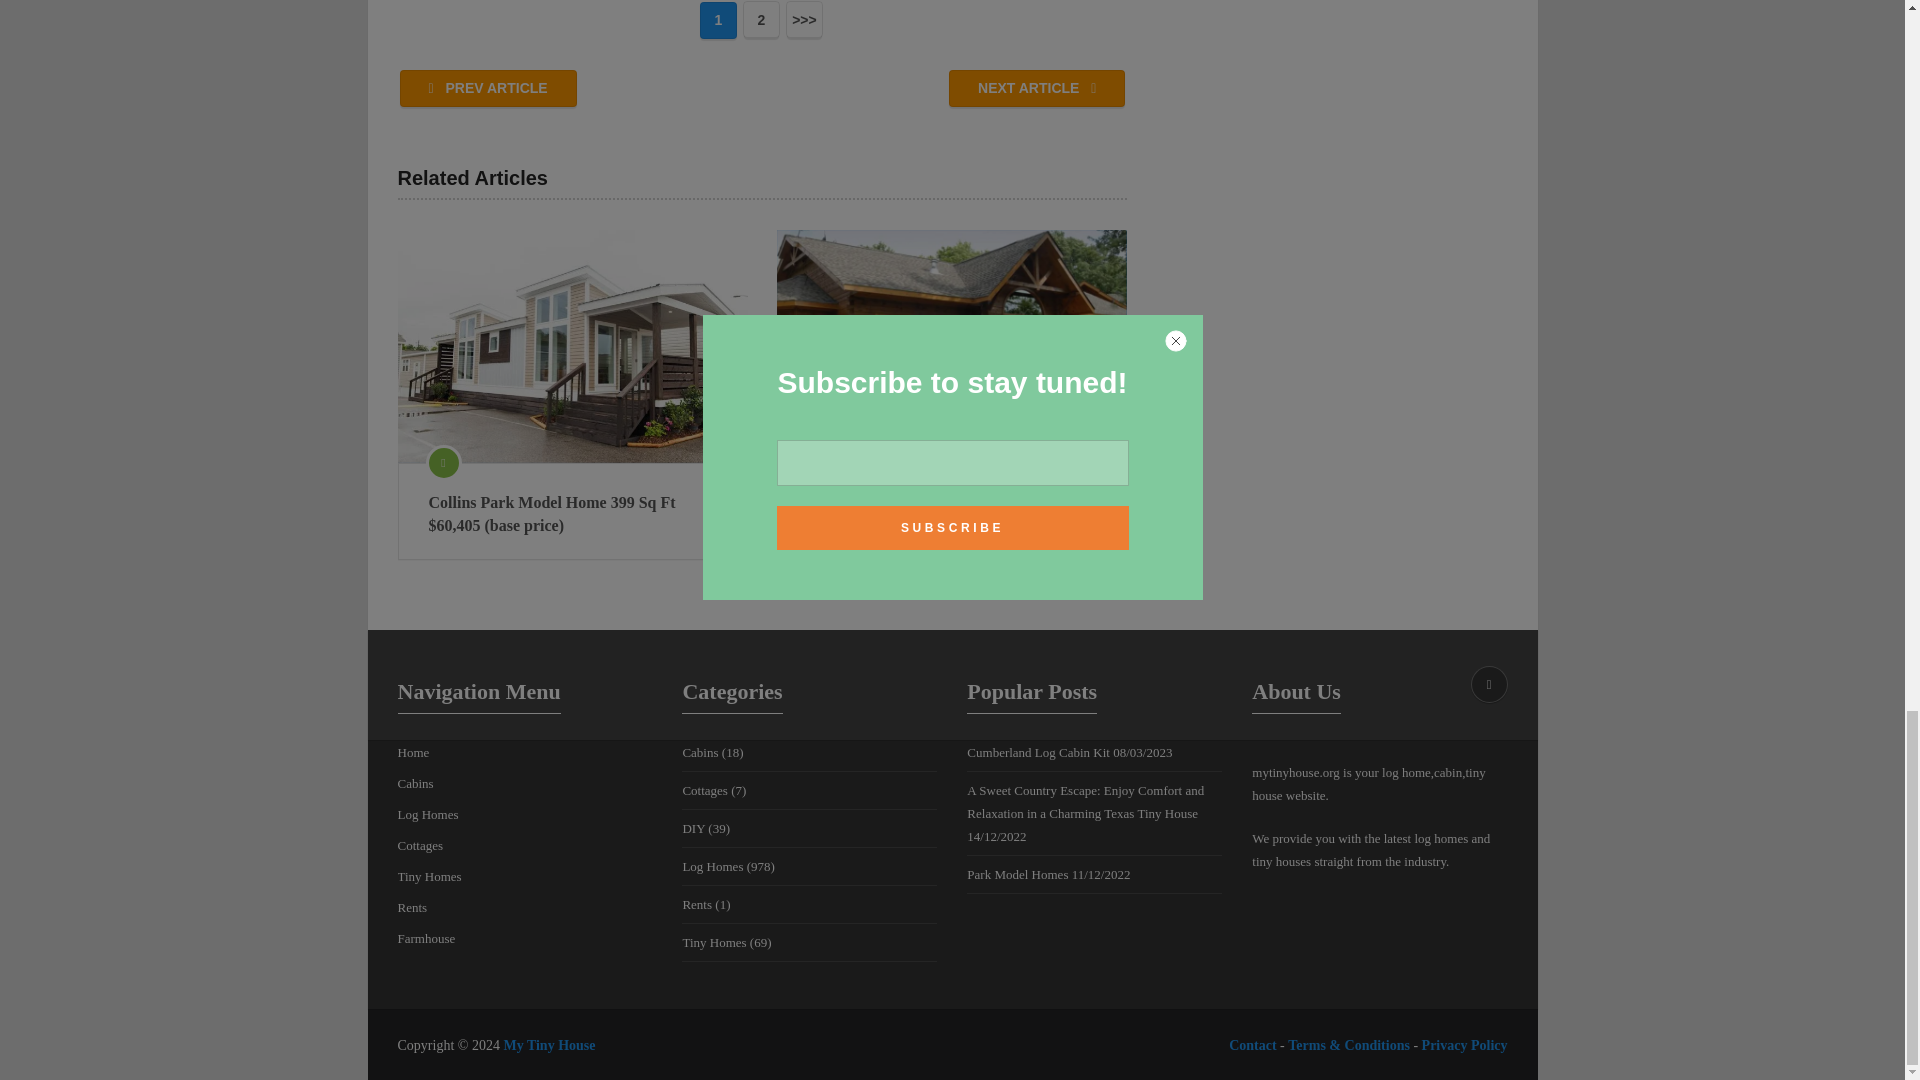  I want to click on Cabins, so click(700, 752).